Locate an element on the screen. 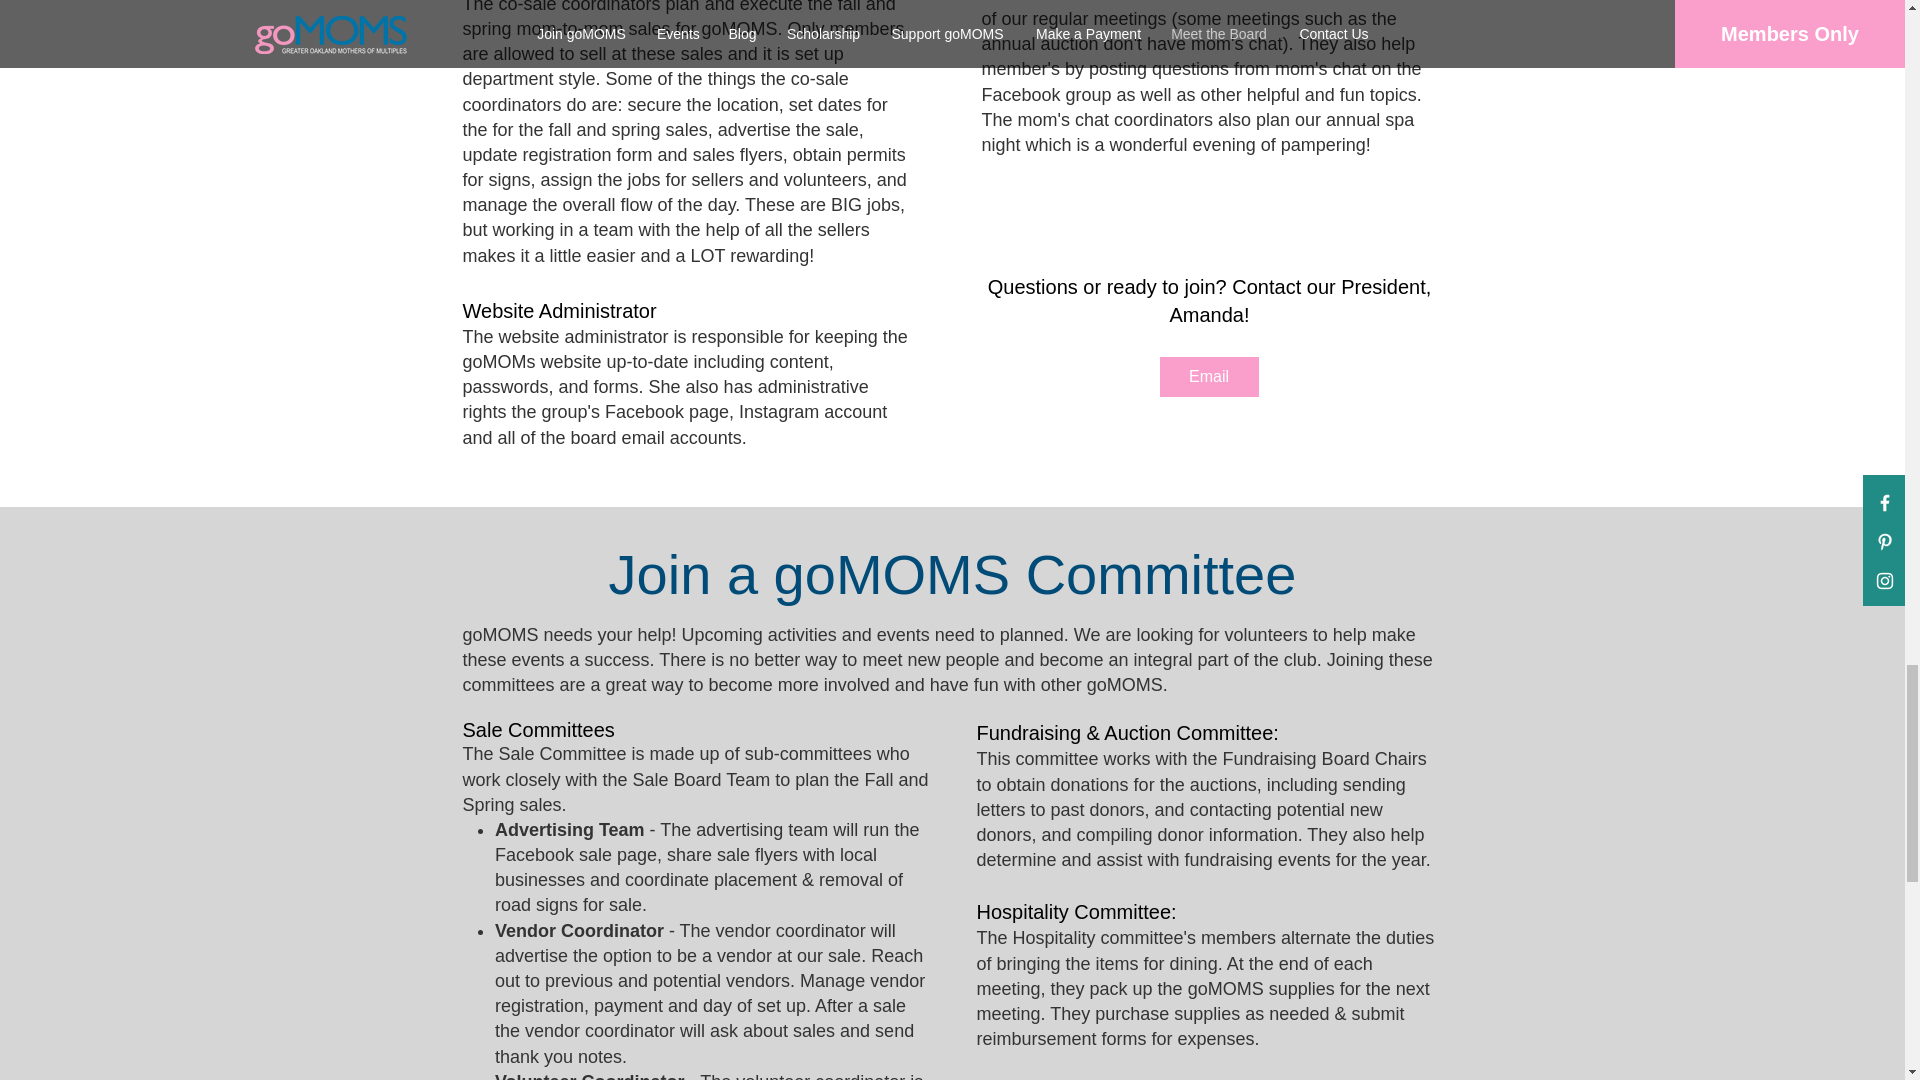 This screenshot has height=1080, width=1920. Email is located at coordinates (1209, 377).